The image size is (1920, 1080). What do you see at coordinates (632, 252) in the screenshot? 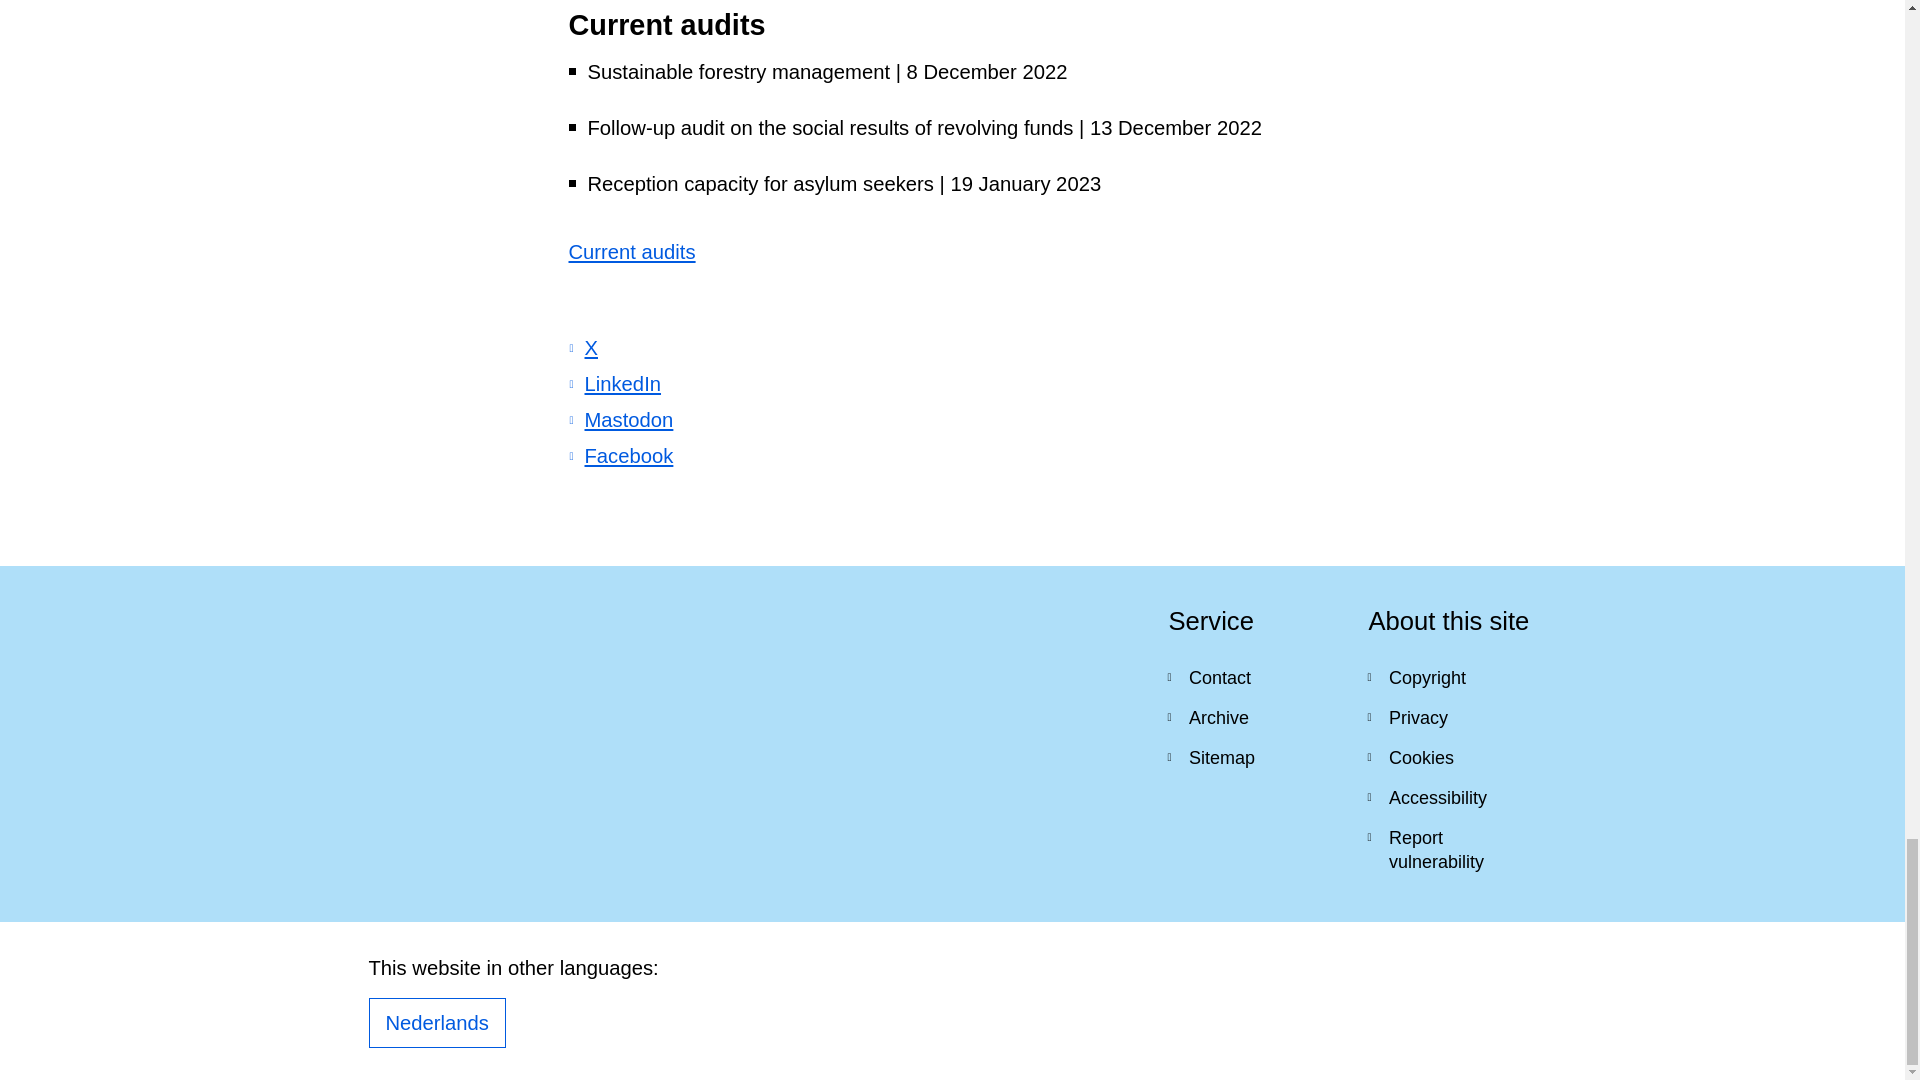
I see `Current audits` at bounding box center [632, 252].